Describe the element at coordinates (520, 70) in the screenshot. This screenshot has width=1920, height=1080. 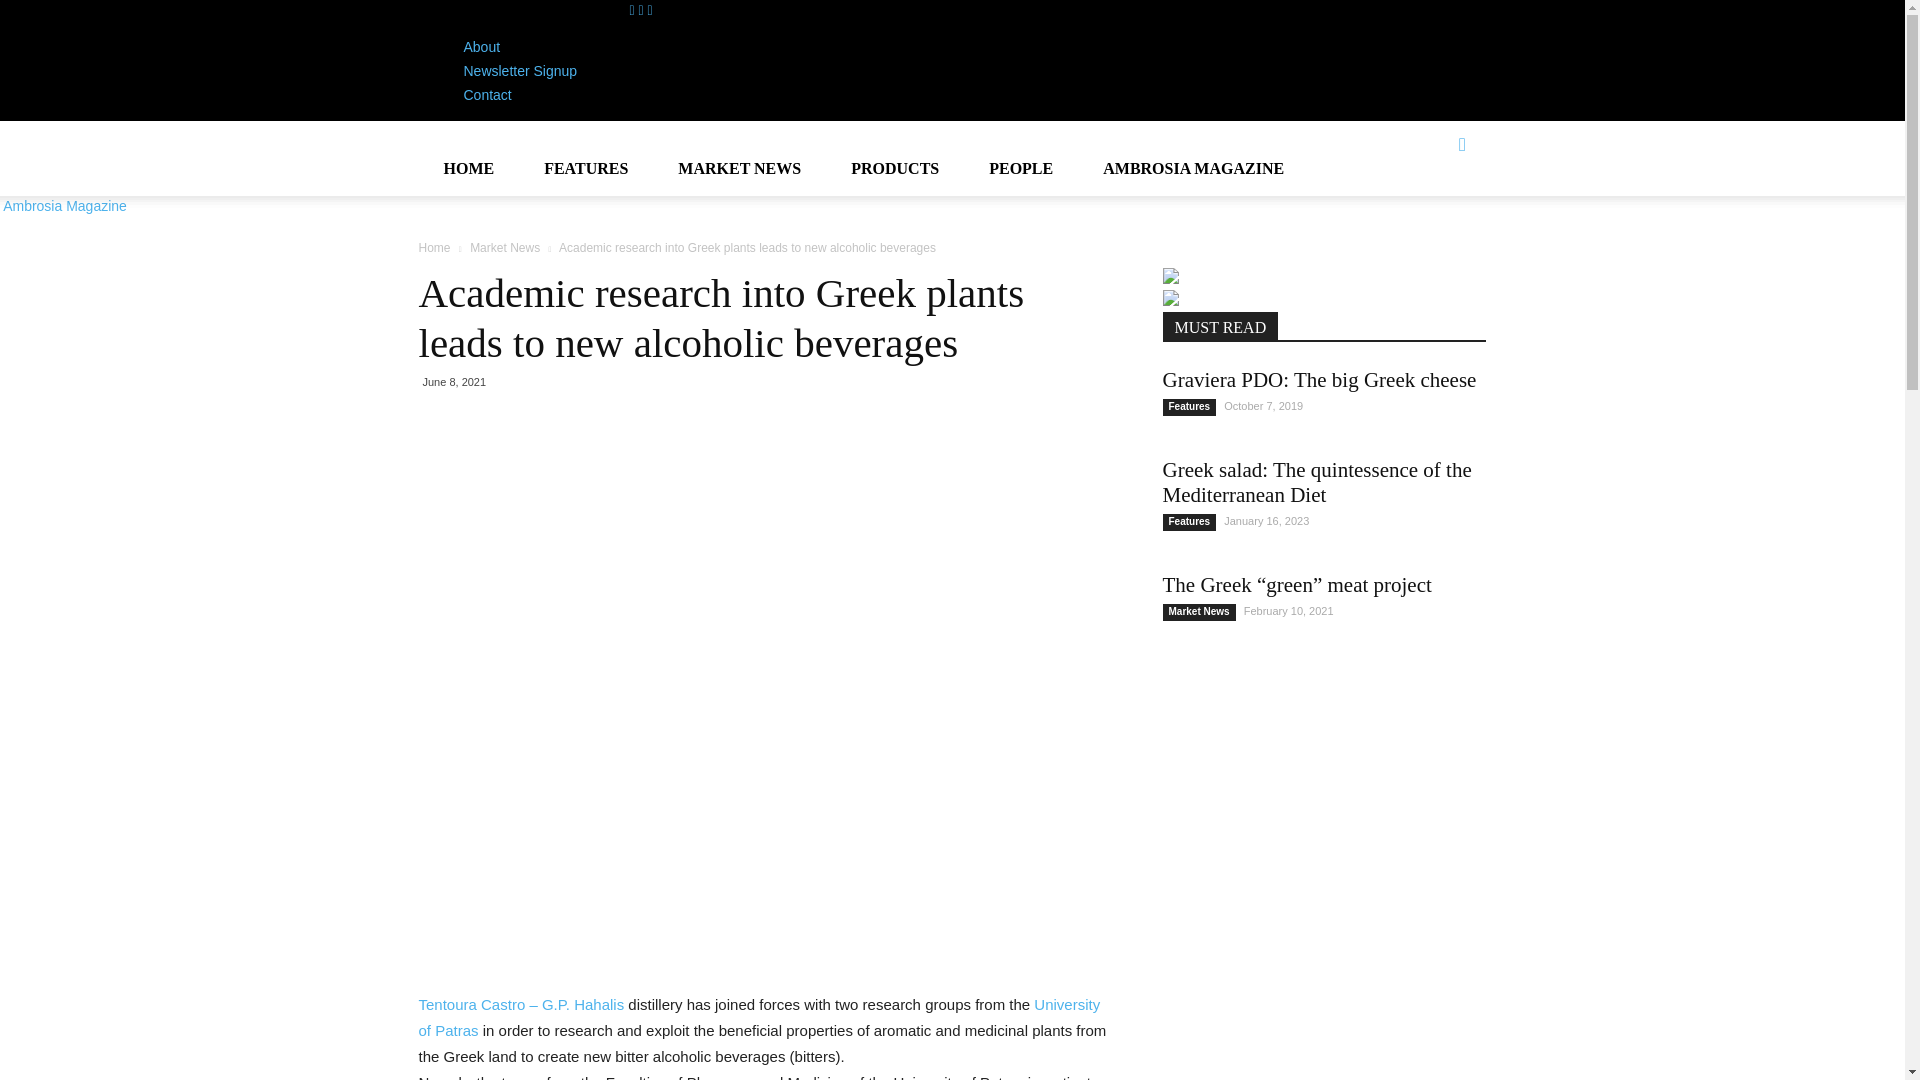
I see `Newsletter Signup` at that location.